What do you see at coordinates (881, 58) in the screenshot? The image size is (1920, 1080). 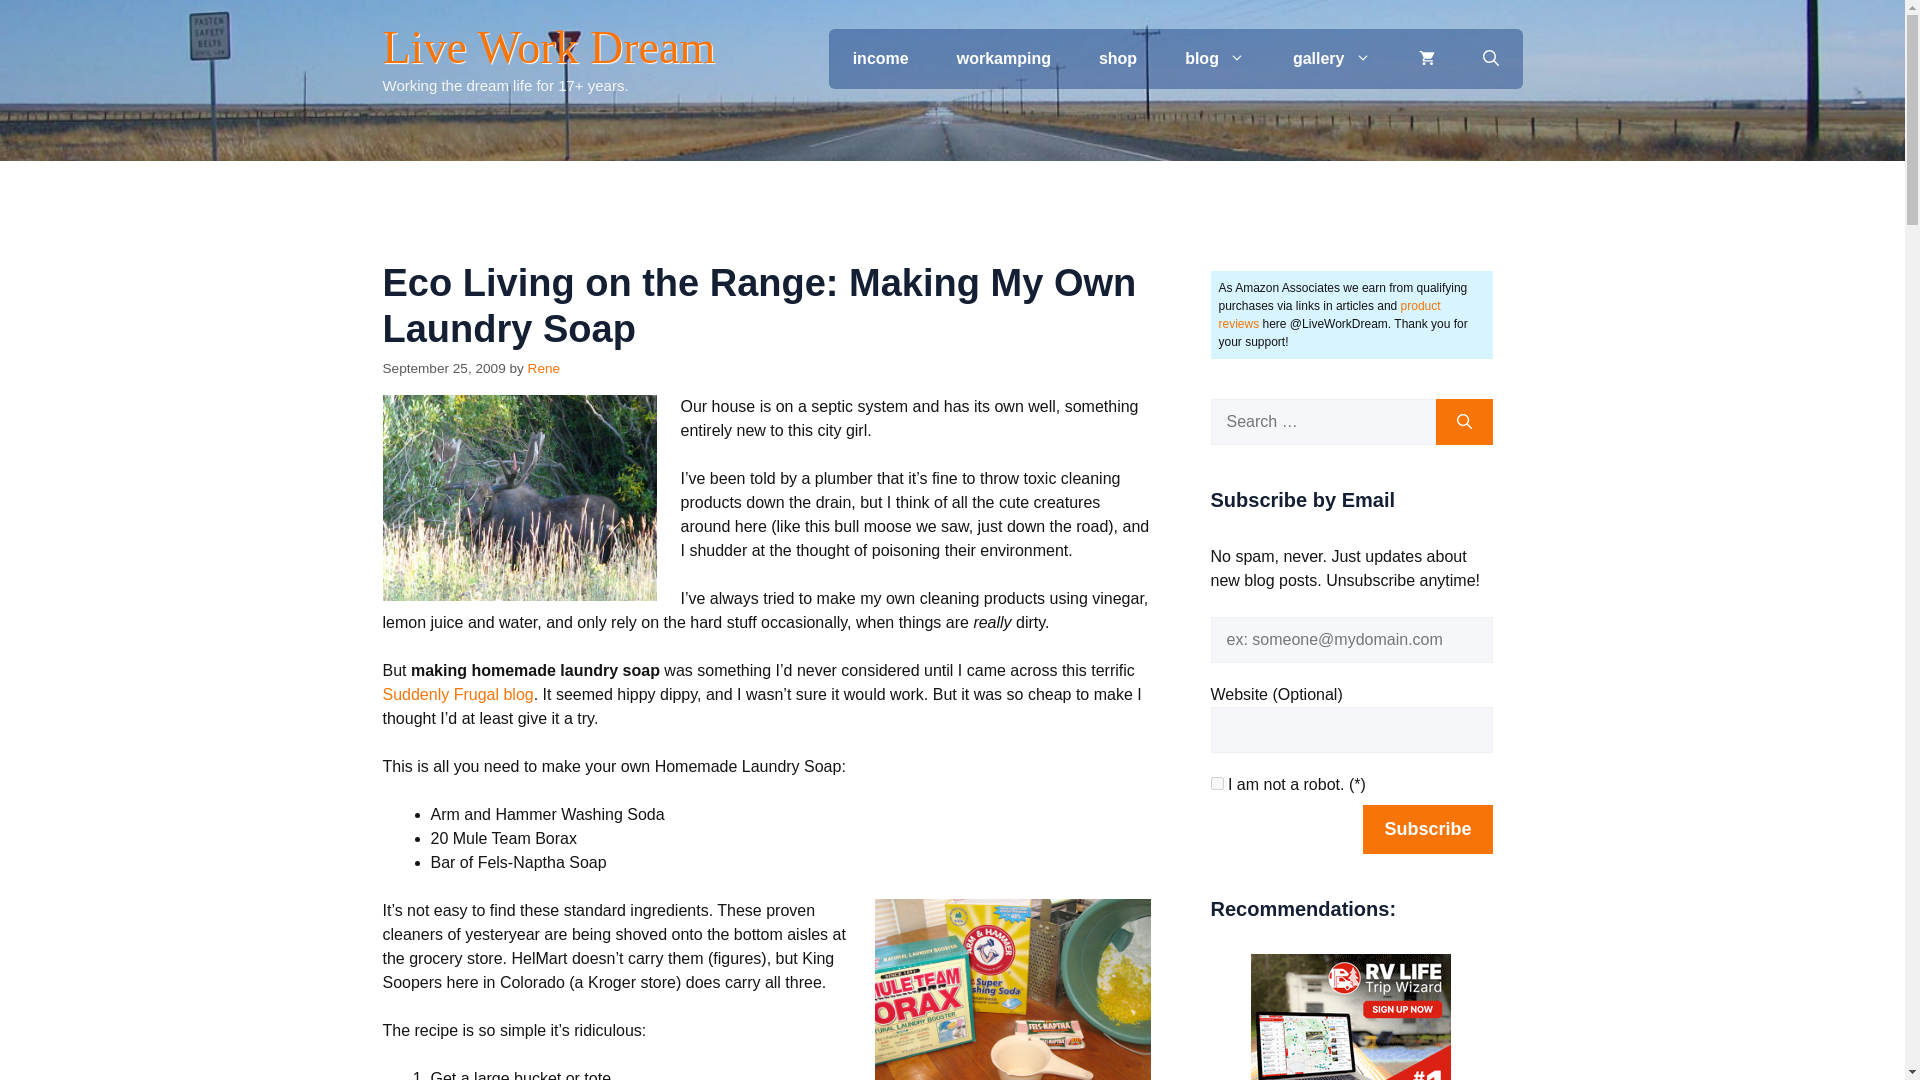 I see `income` at bounding box center [881, 58].